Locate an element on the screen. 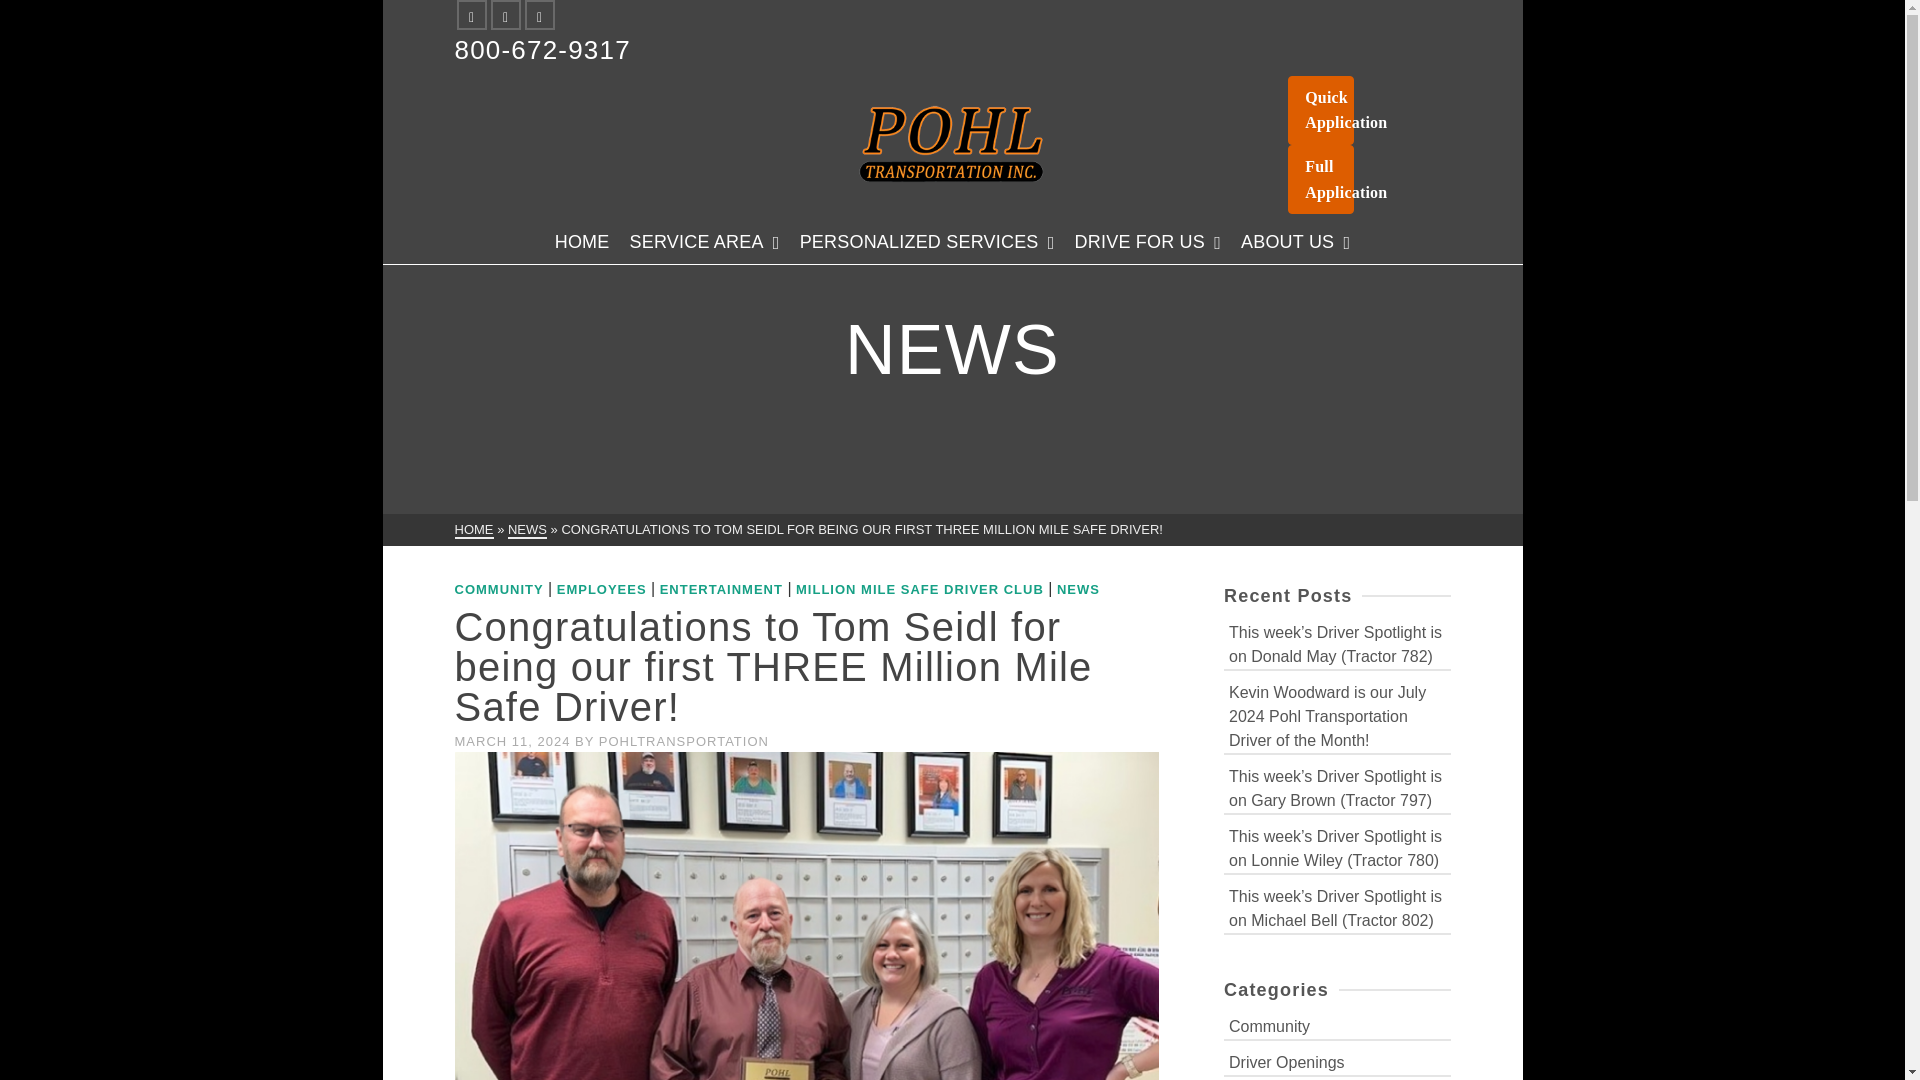  Full Application is located at coordinates (1320, 178).